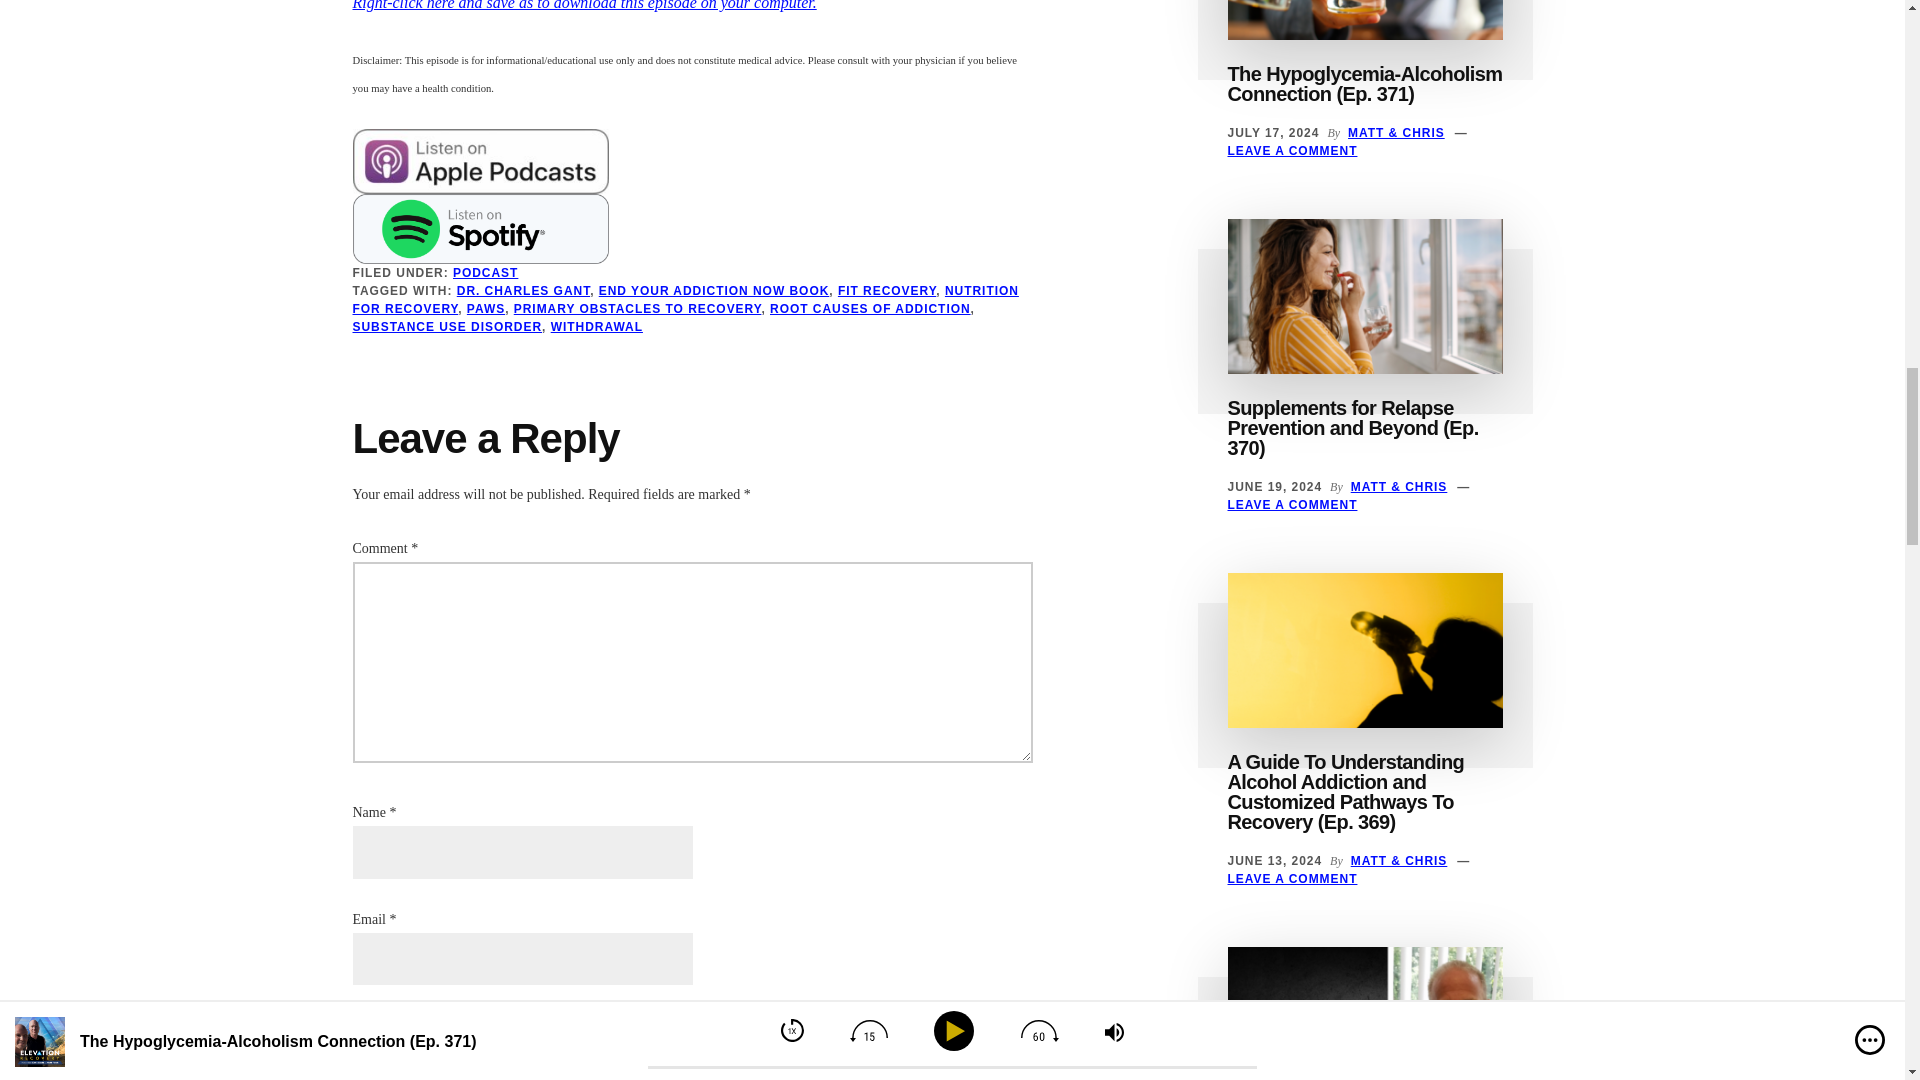  Describe the element at coordinates (446, 326) in the screenshot. I see `SUBSTANCE USE DISORDER` at that location.